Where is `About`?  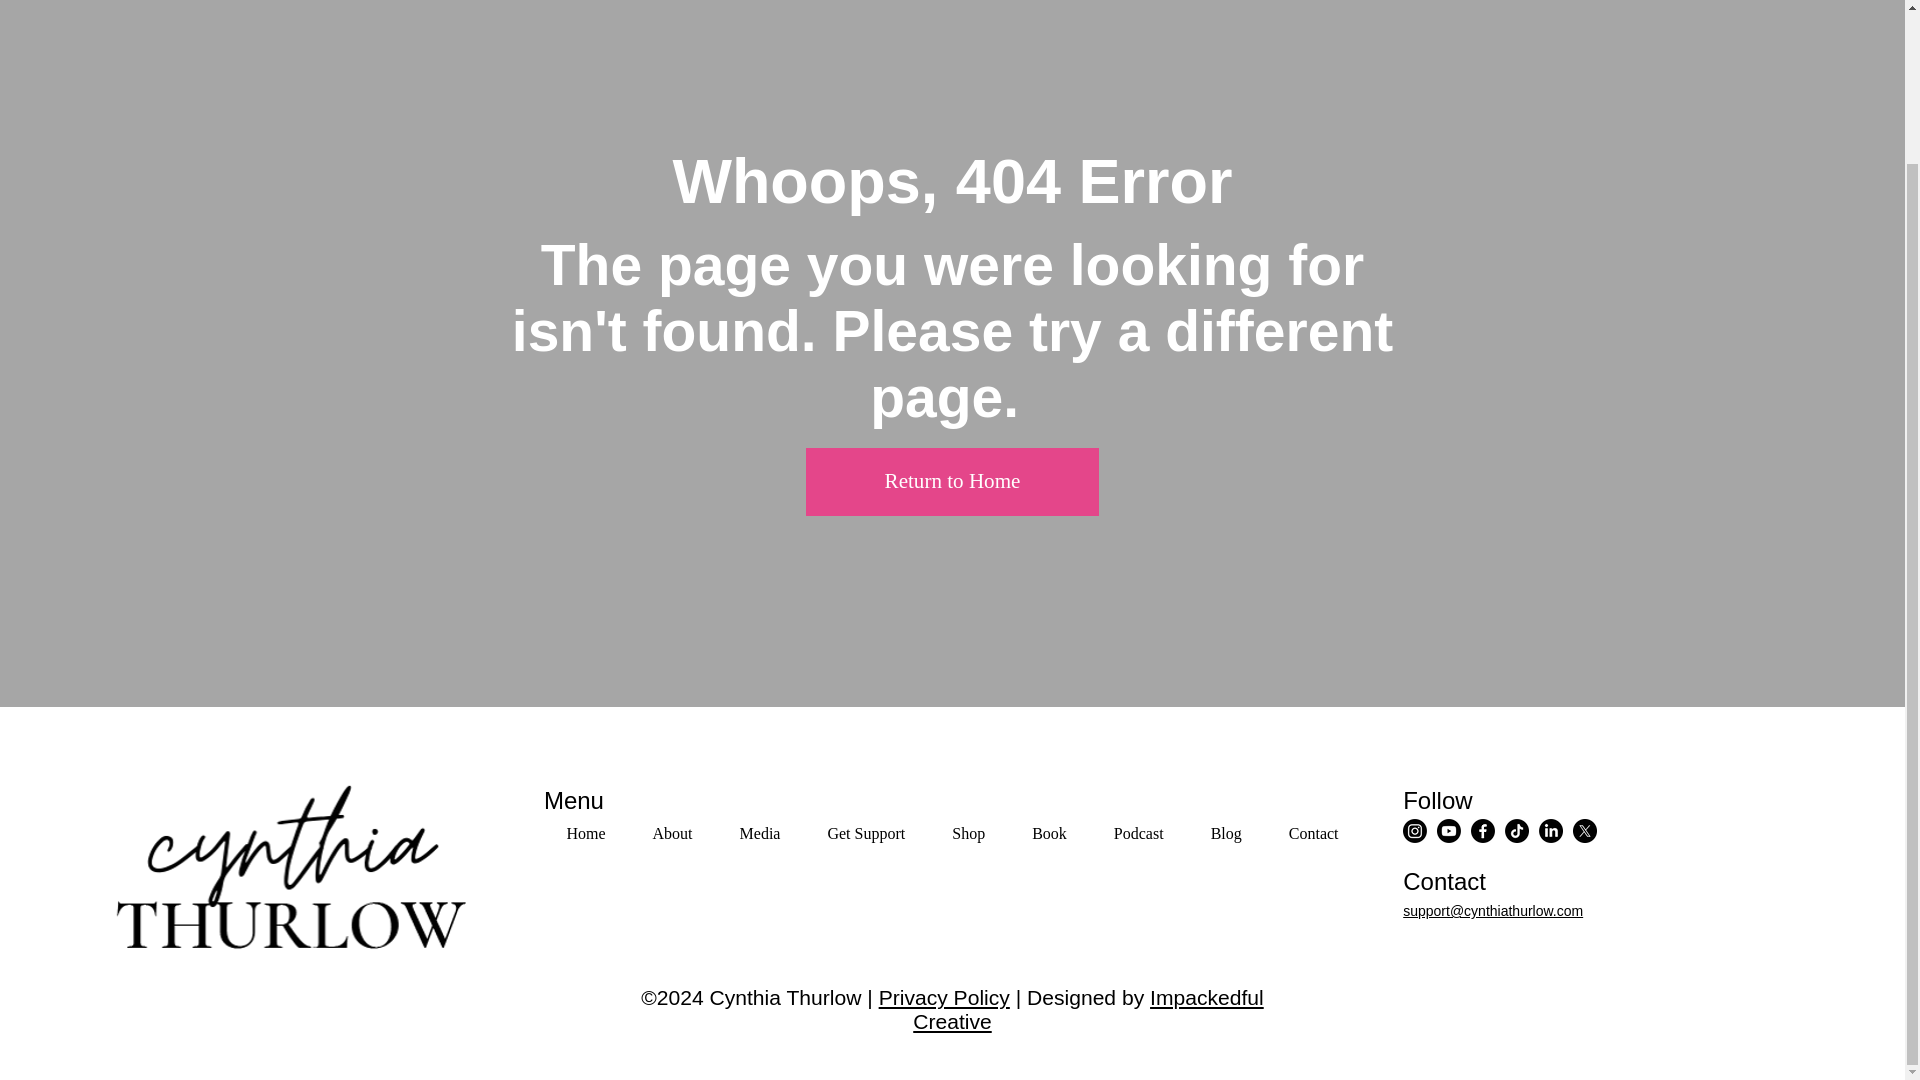 About is located at coordinates (672, 833).